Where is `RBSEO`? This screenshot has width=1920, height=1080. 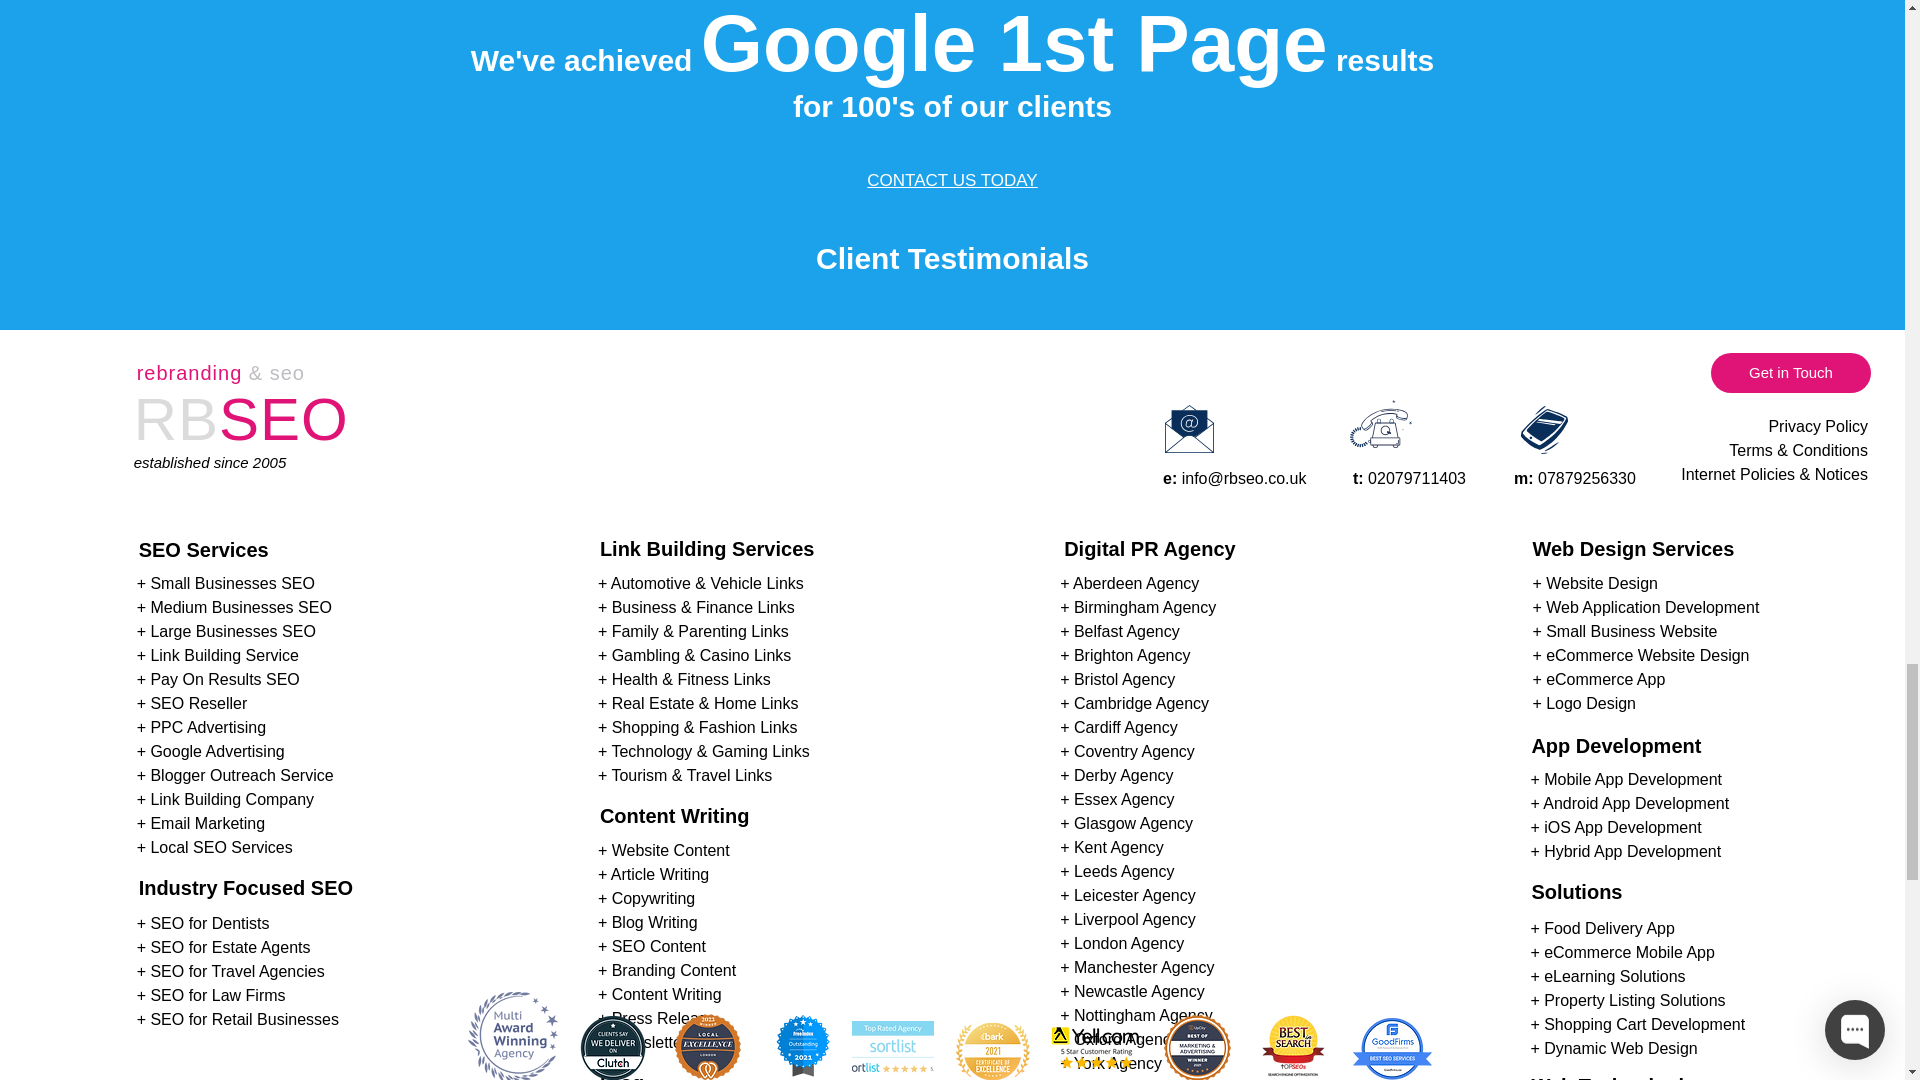 RBSEO is located at coordinates (242, 432).